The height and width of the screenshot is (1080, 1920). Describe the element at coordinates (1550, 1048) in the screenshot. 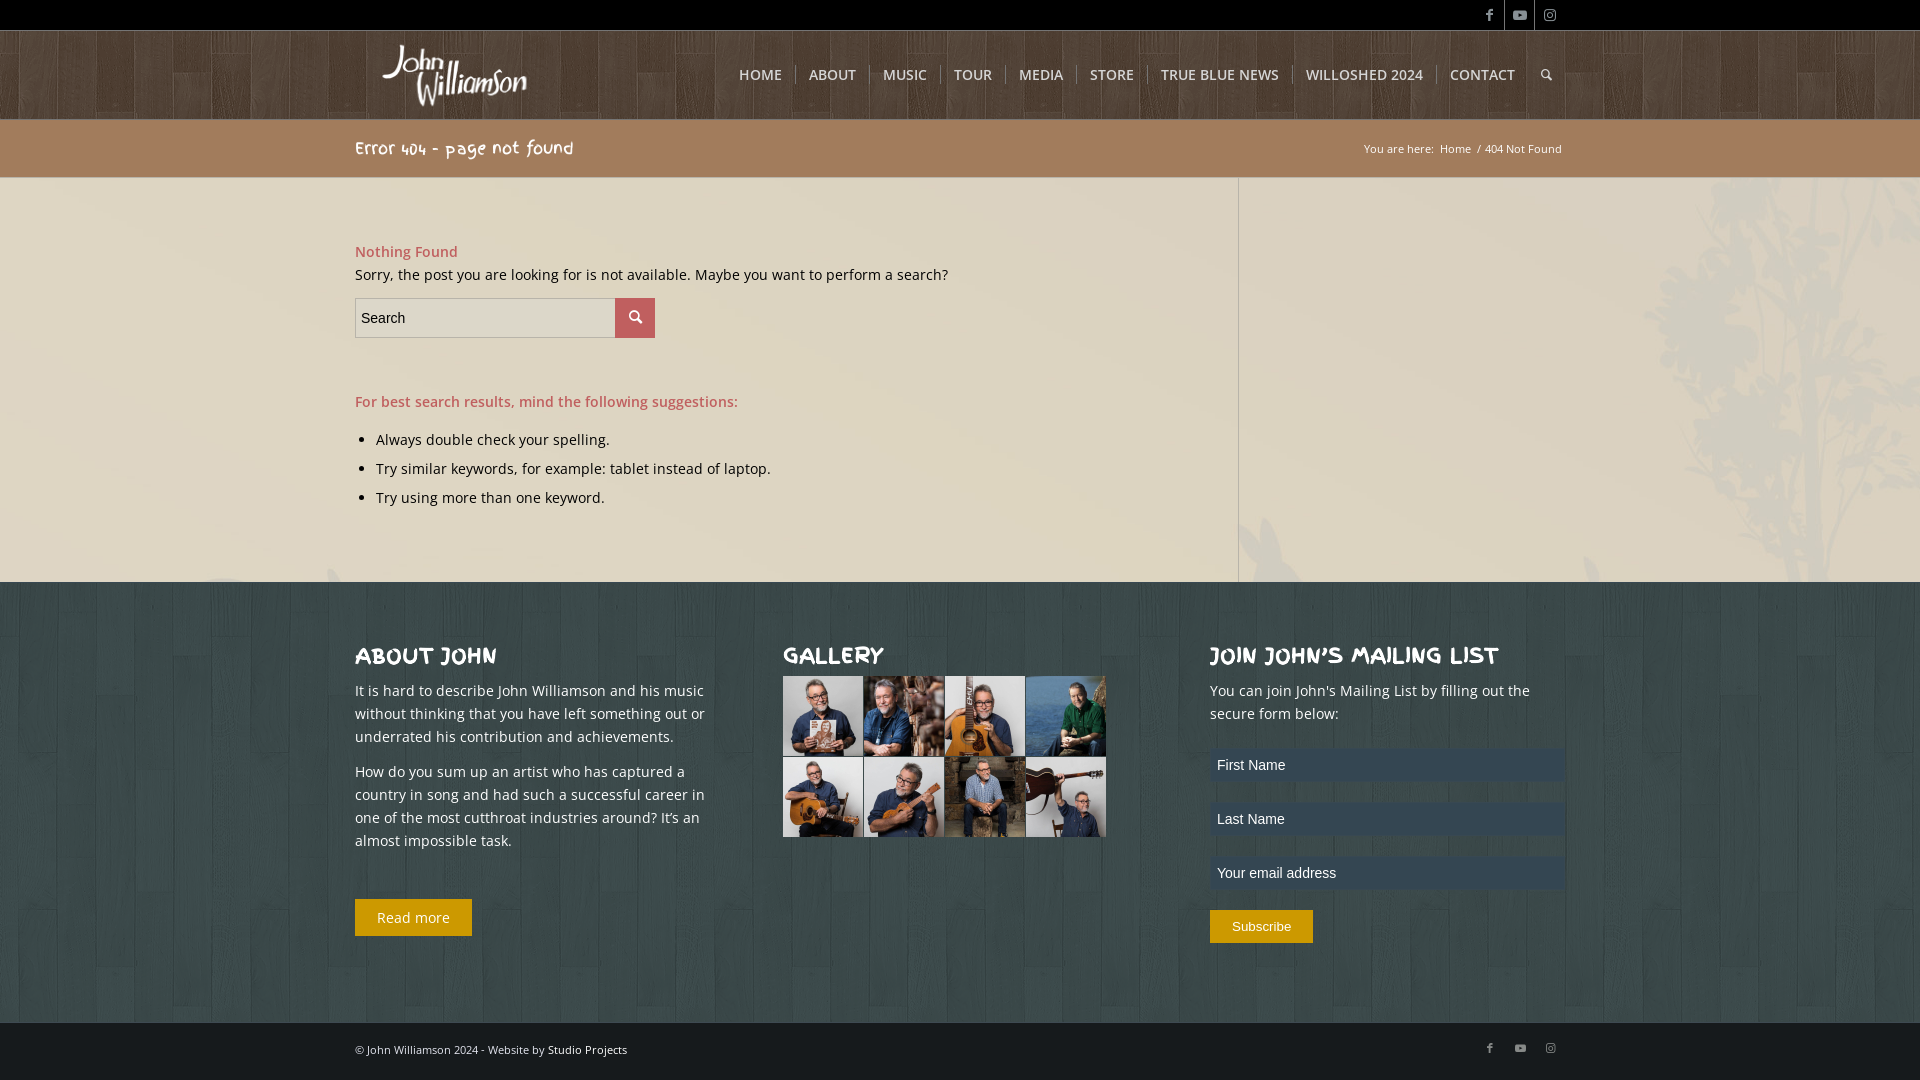

I see `Instagram` at that location.